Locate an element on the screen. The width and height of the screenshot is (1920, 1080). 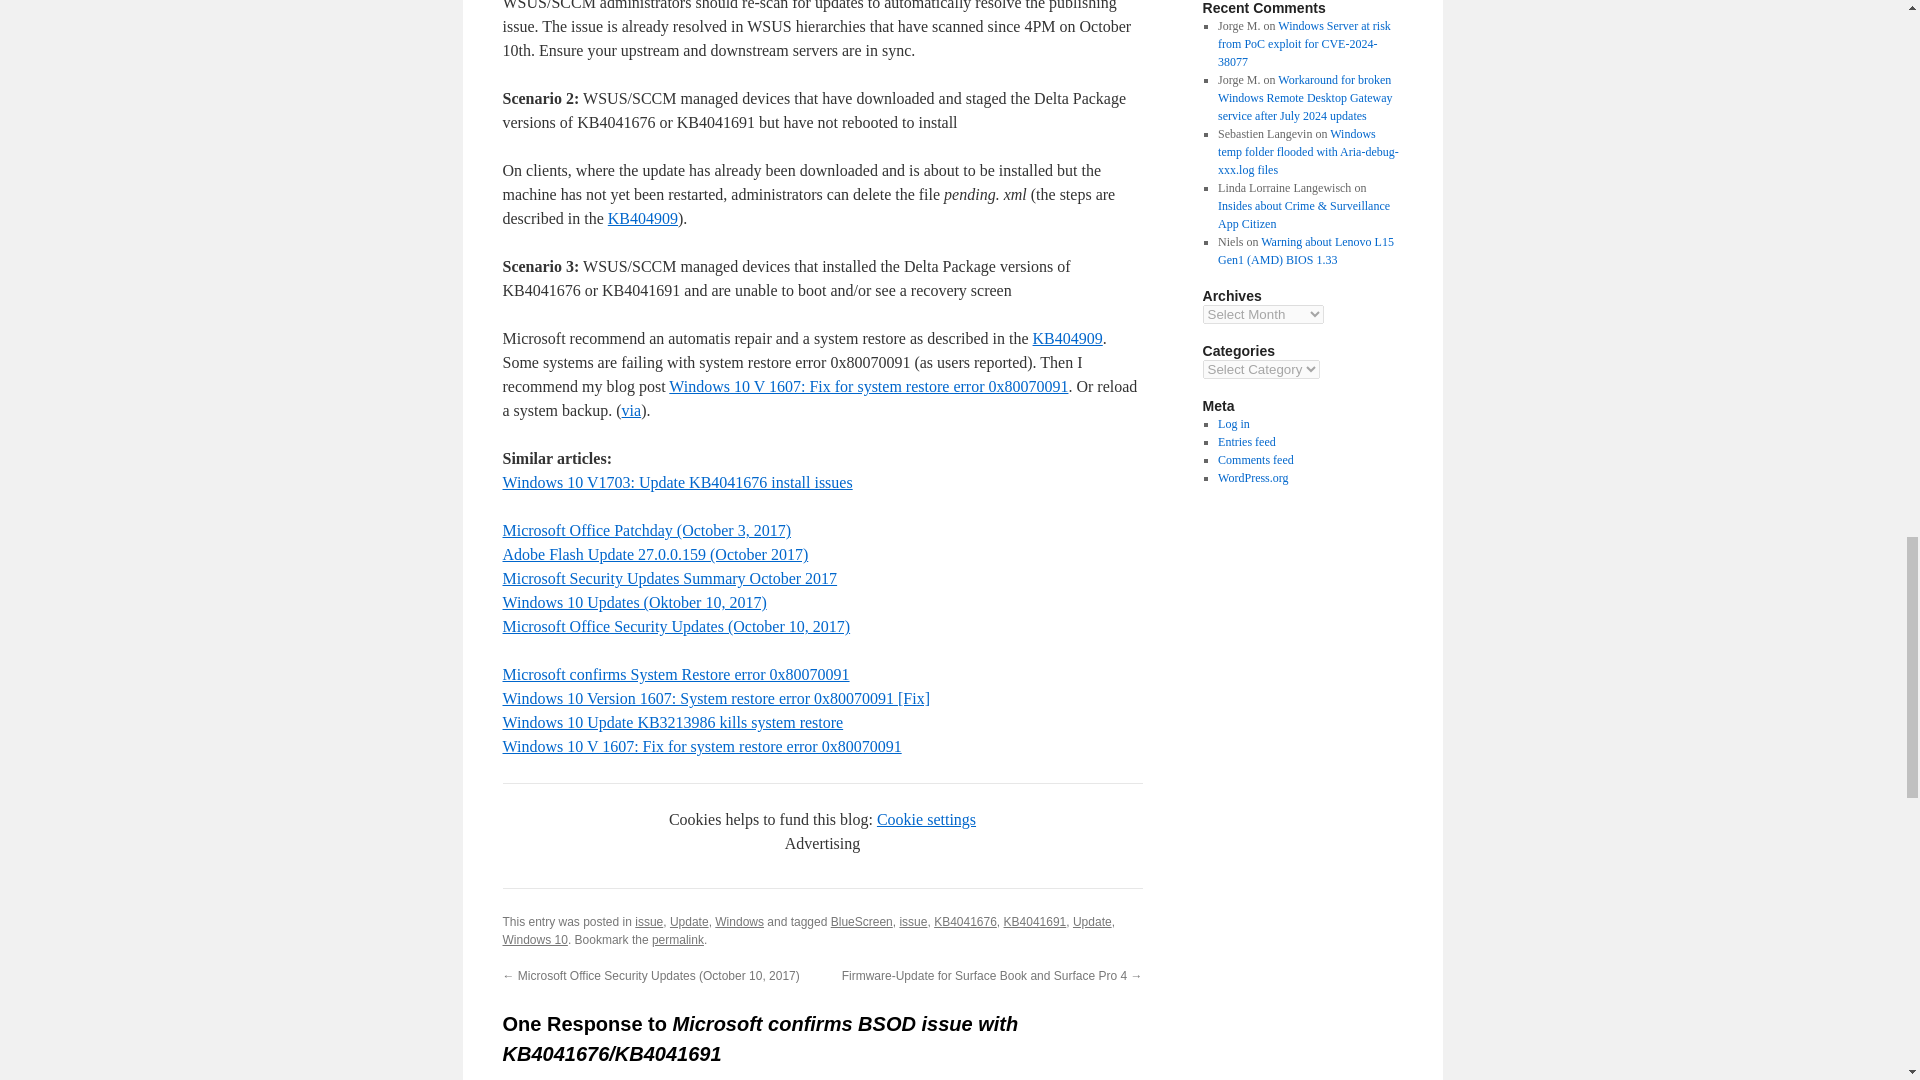
KB404909 is located at coordinates (642, 218).